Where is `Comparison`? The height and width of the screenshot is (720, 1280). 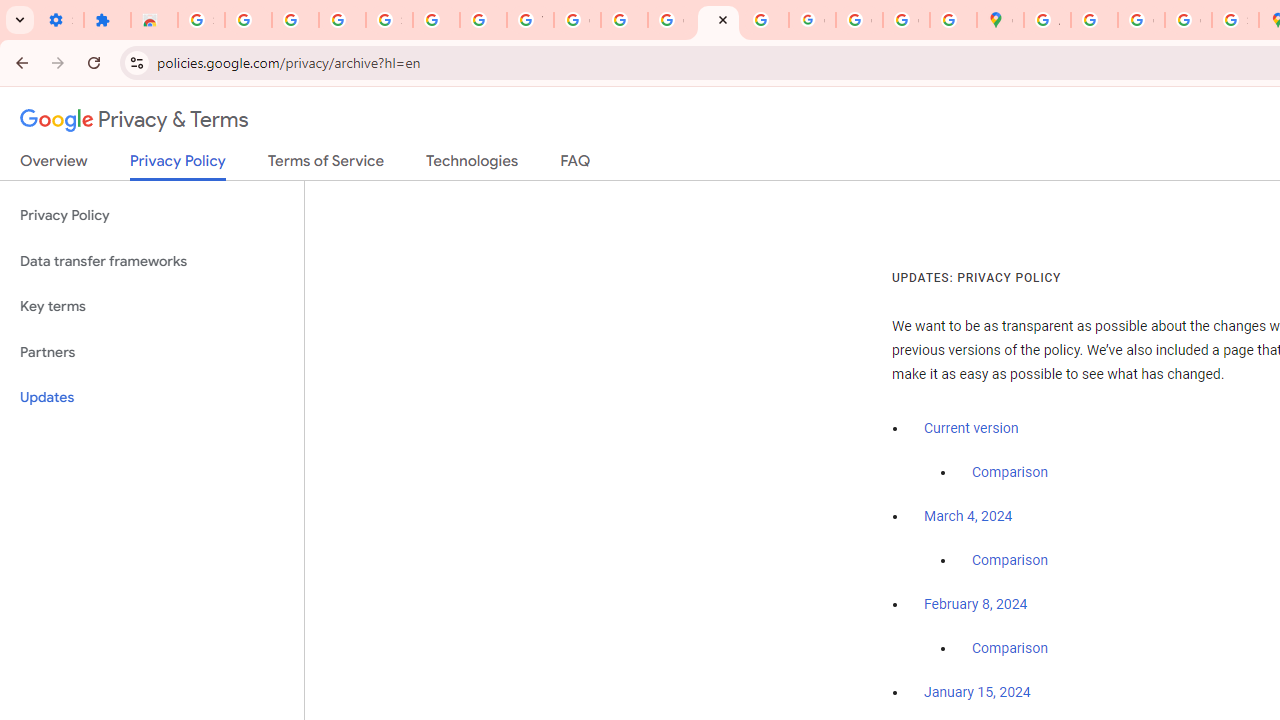 Comparison is located at coordinates (1010, 649).